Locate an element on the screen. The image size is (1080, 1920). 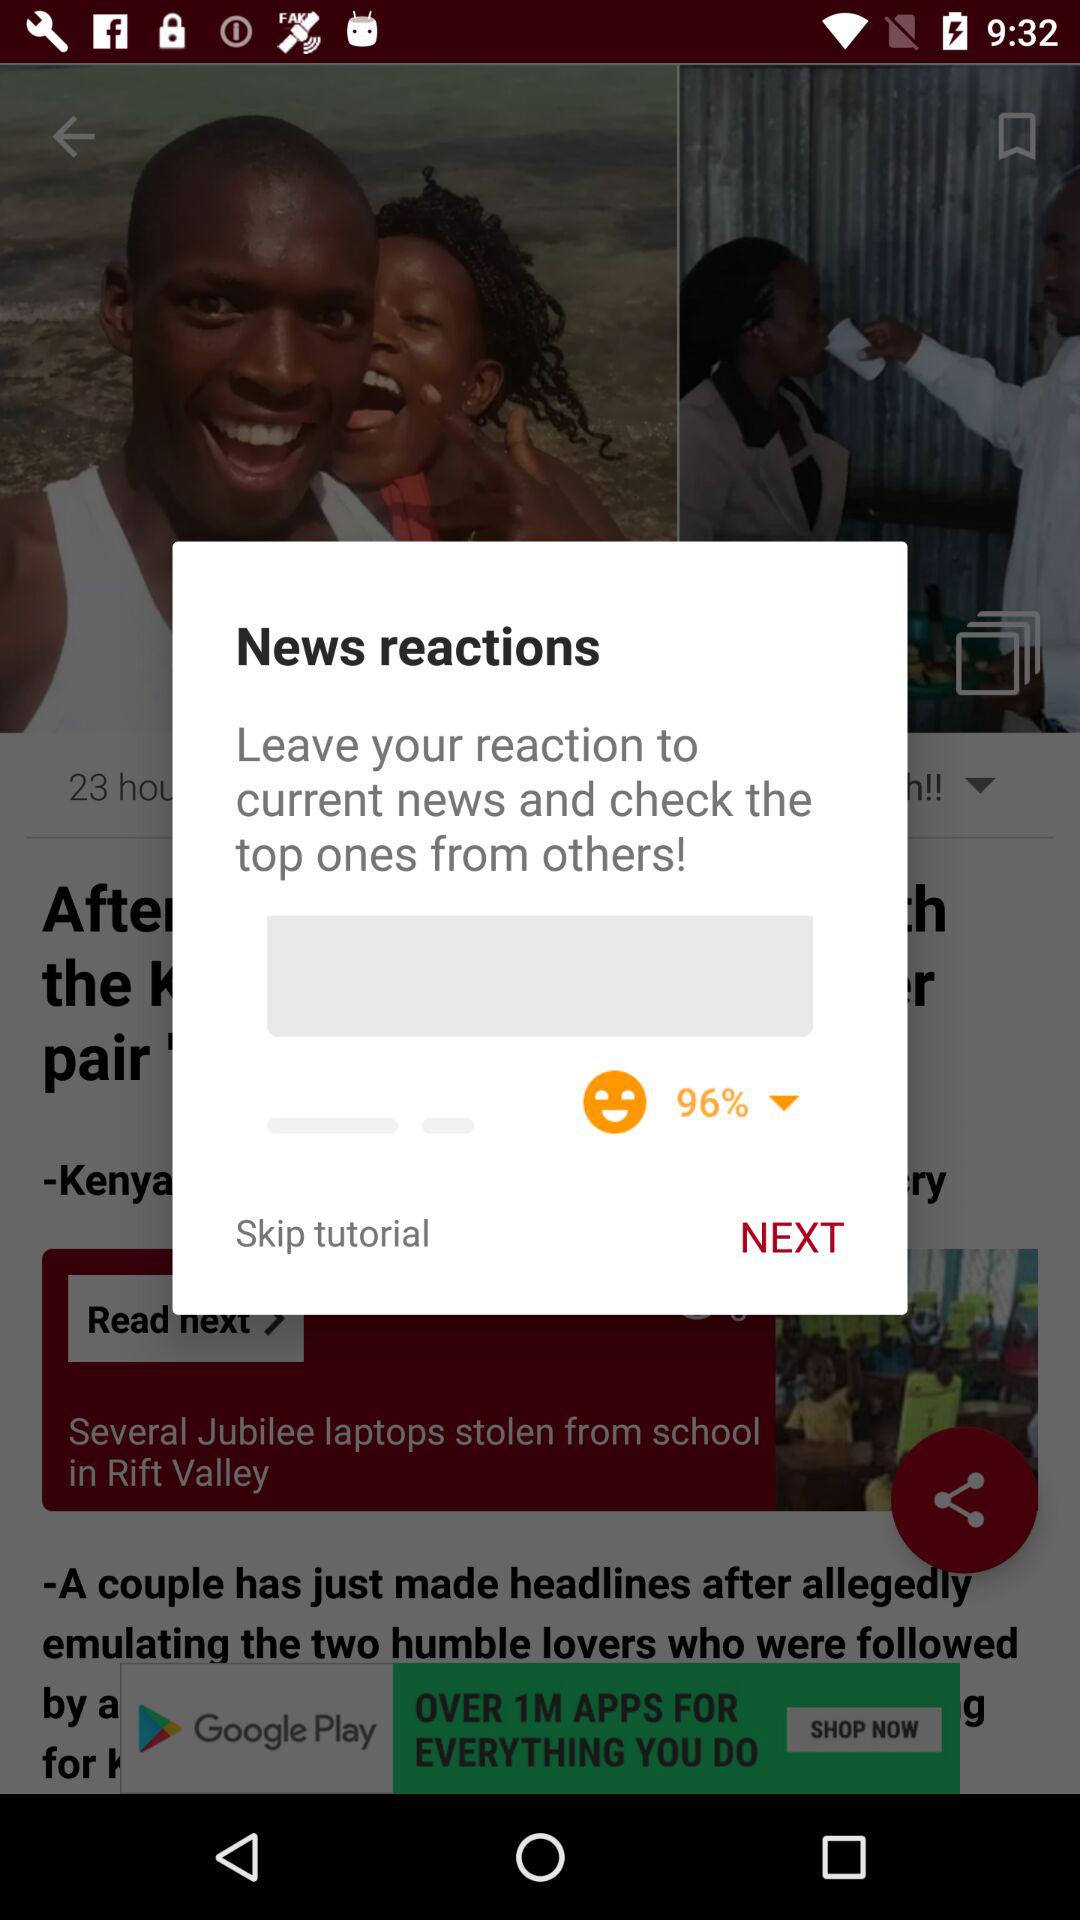
swipe to skip tutorial icon is located at coordinates (332, 1232).